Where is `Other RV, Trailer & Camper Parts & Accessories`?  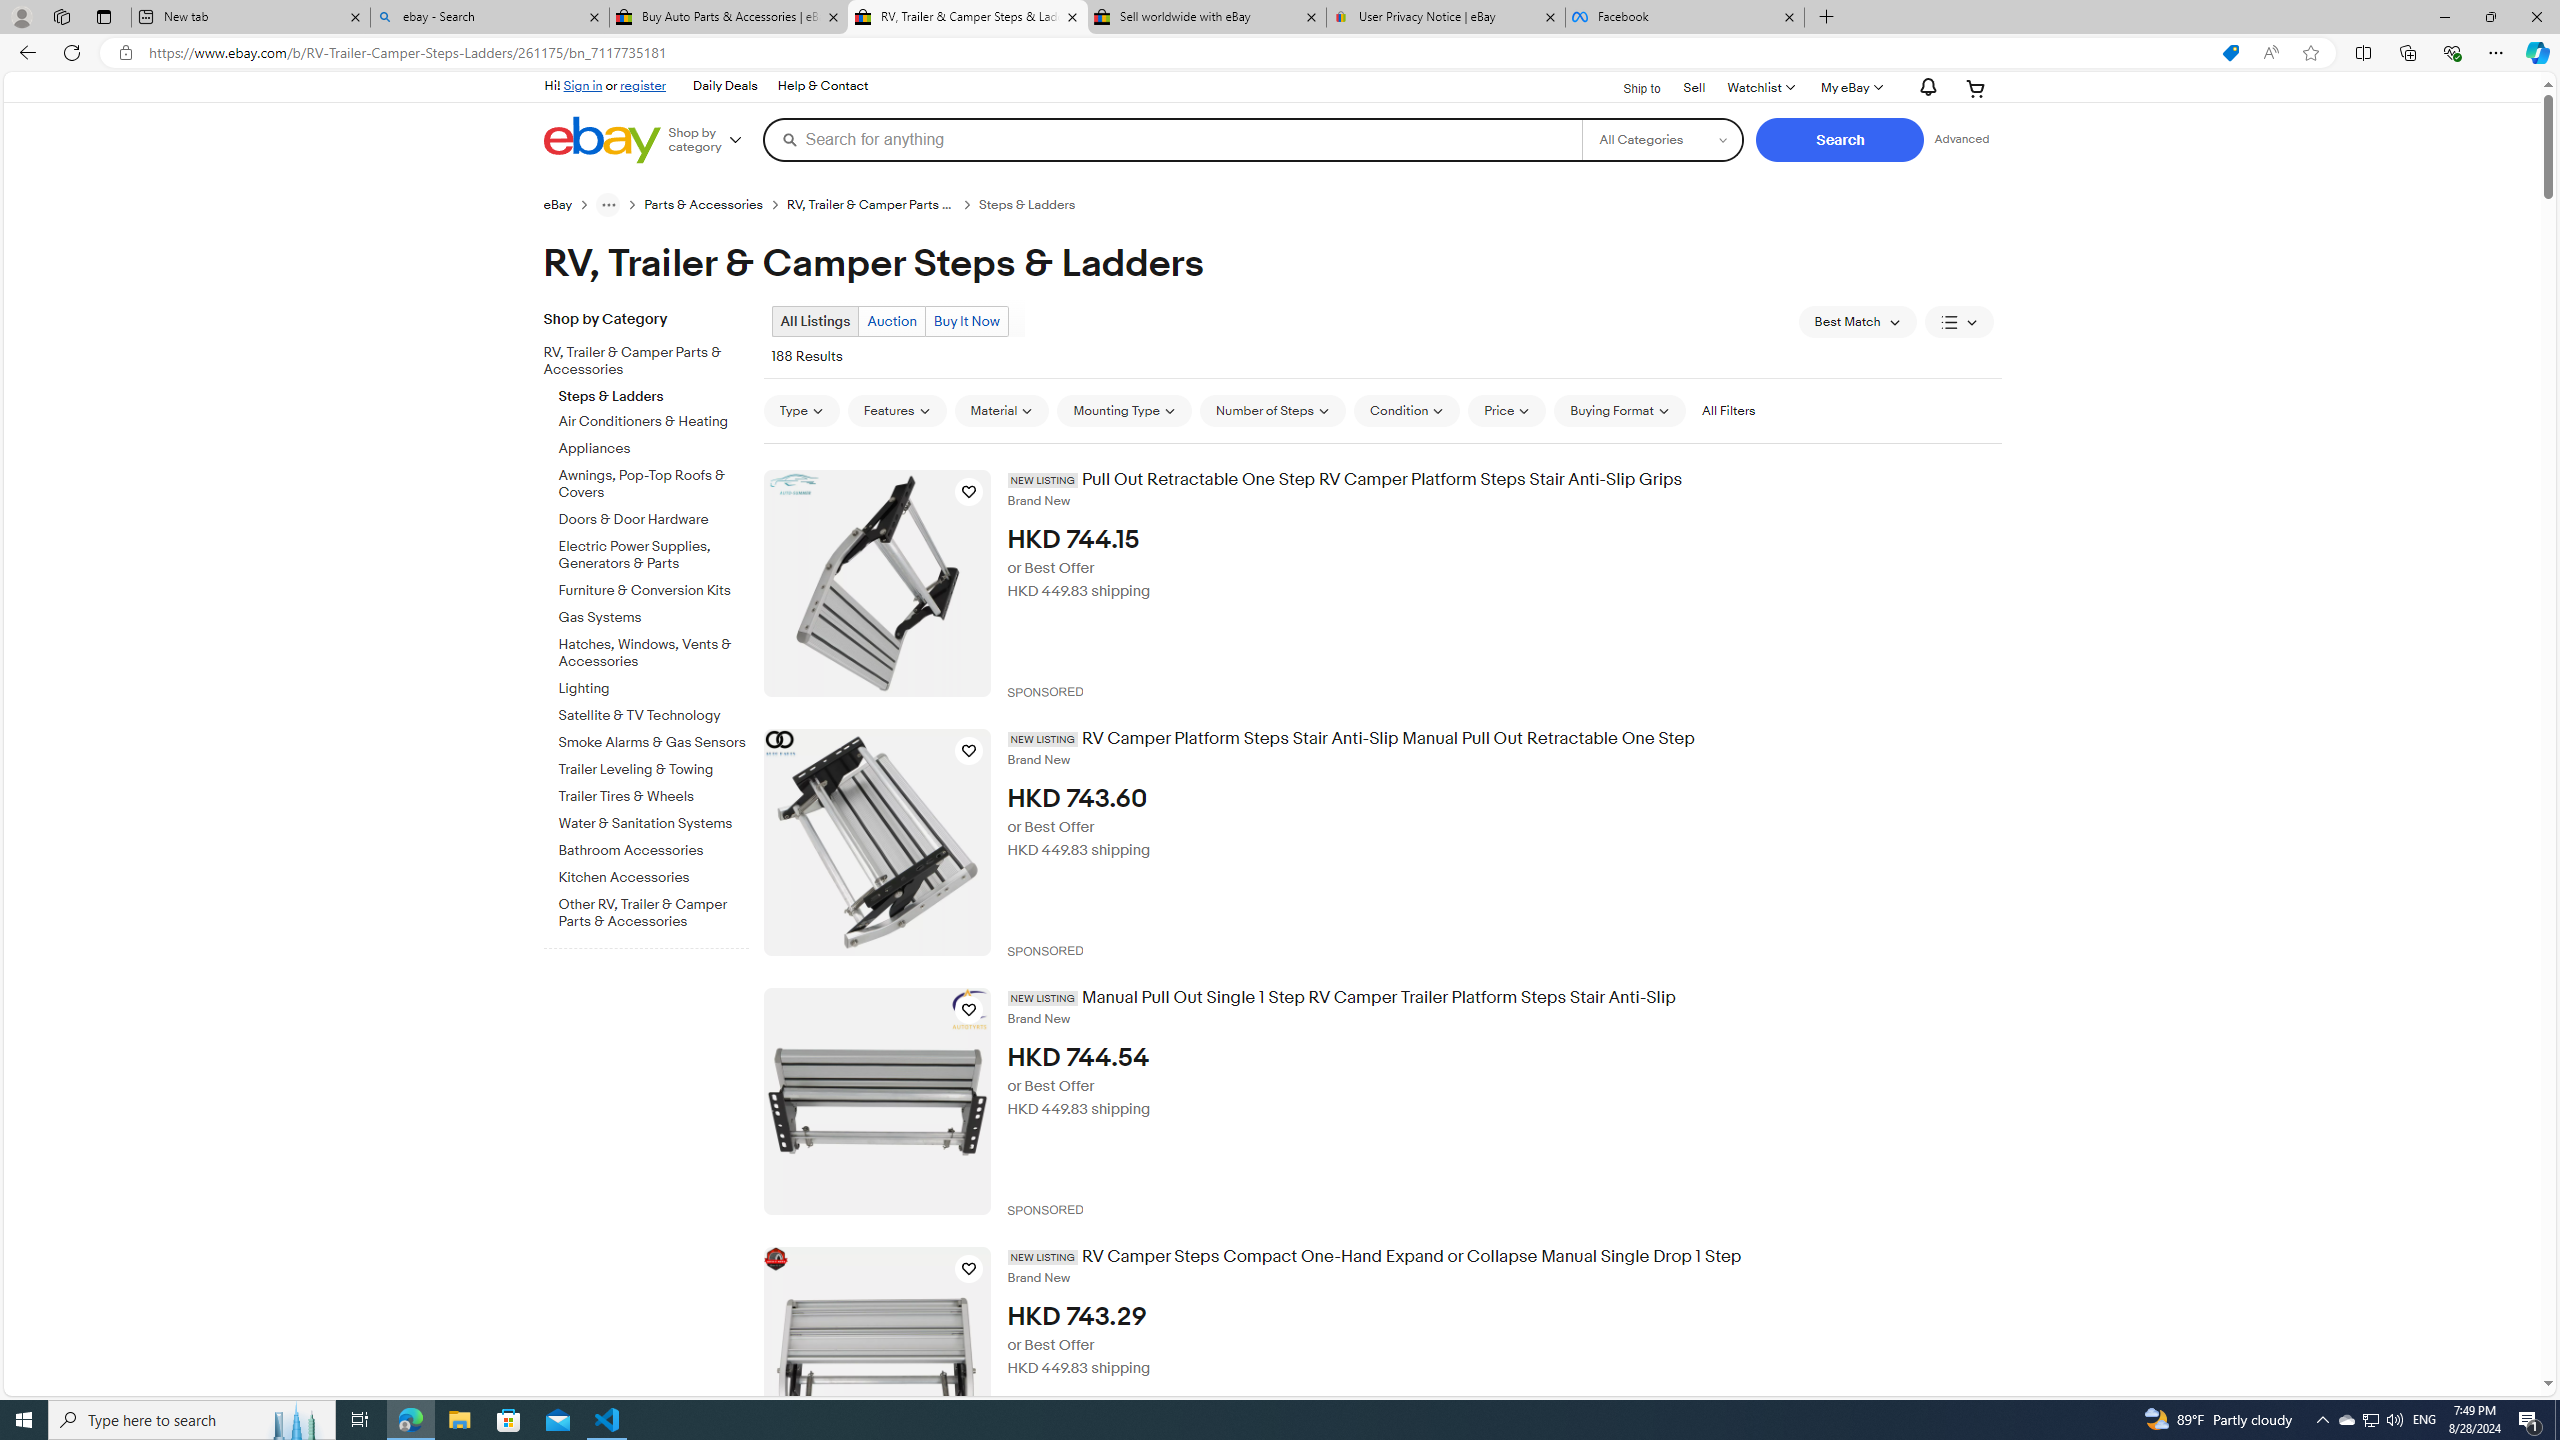 Other RV, Trailer & Camper Parts & Accessories is located at coordinates (654, 913).